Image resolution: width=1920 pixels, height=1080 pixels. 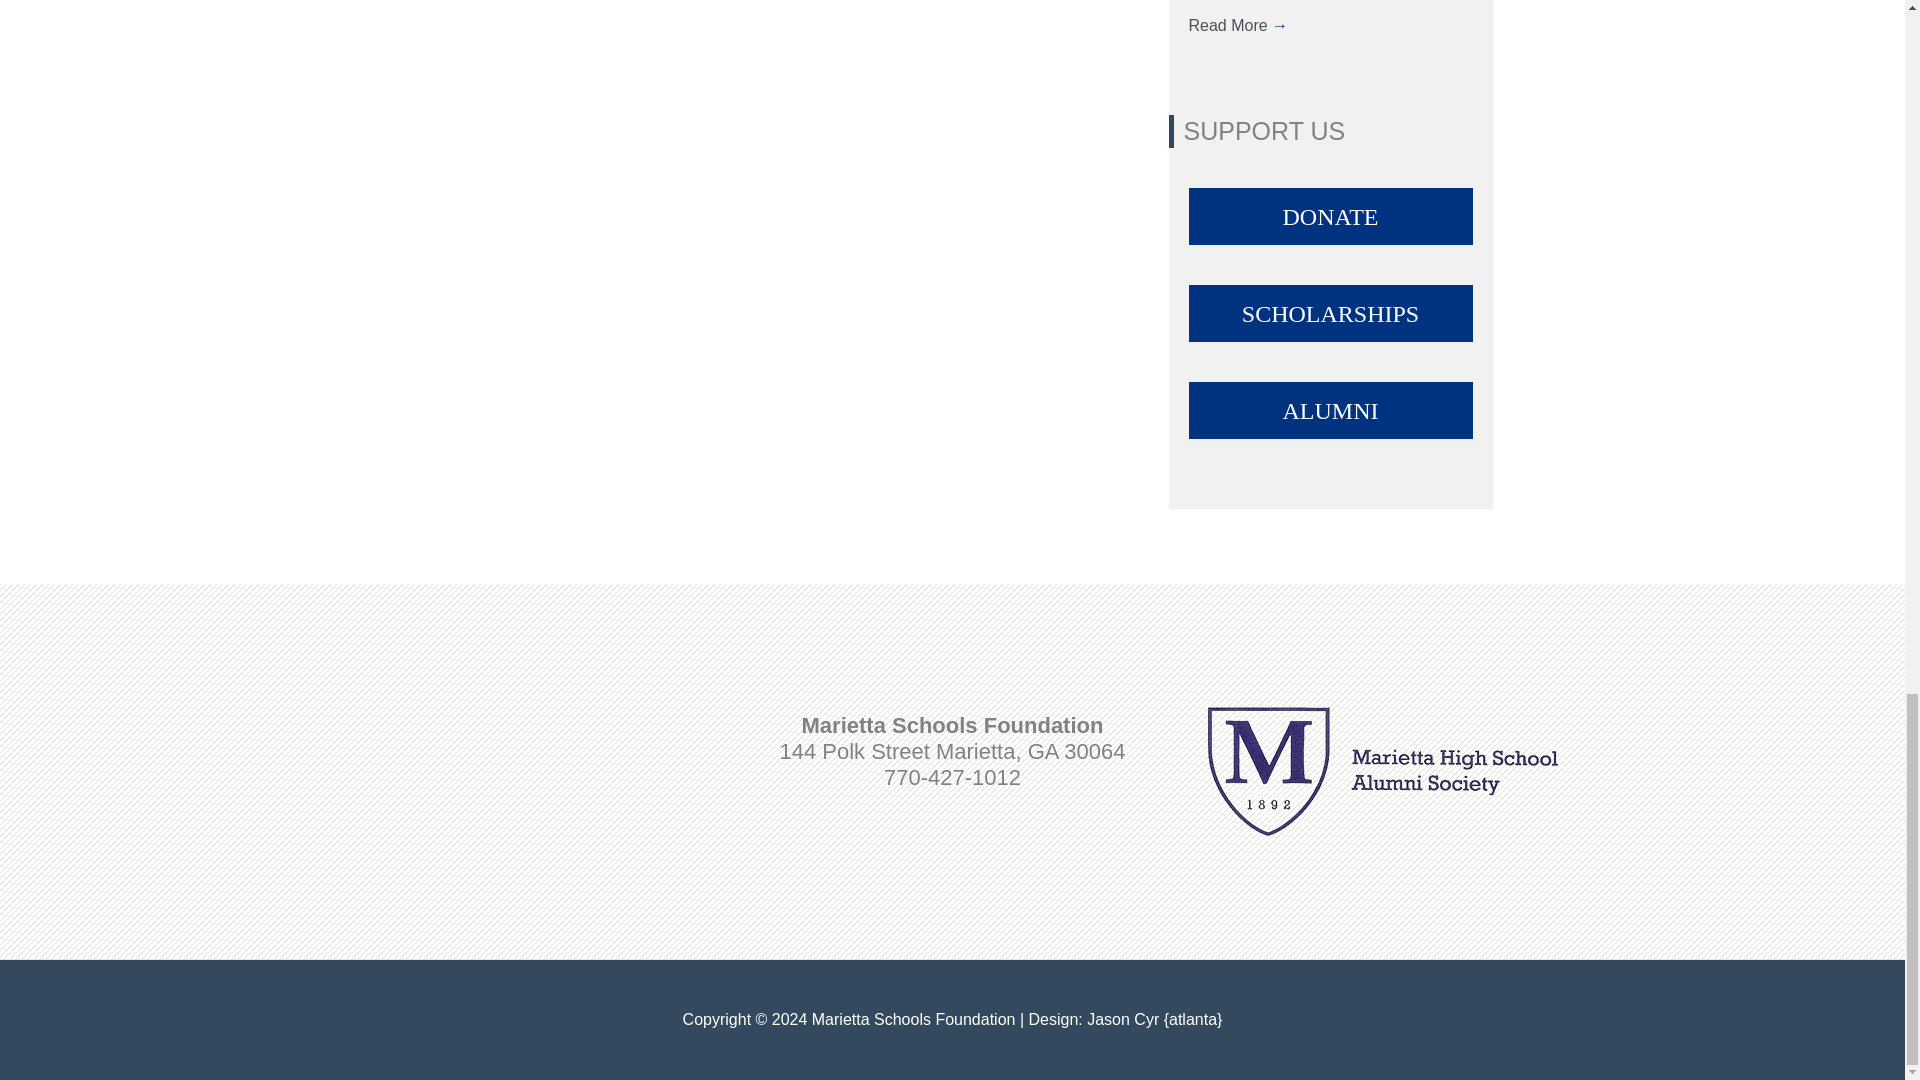 I want to click on Click Here, so click(x=1330, y=410).